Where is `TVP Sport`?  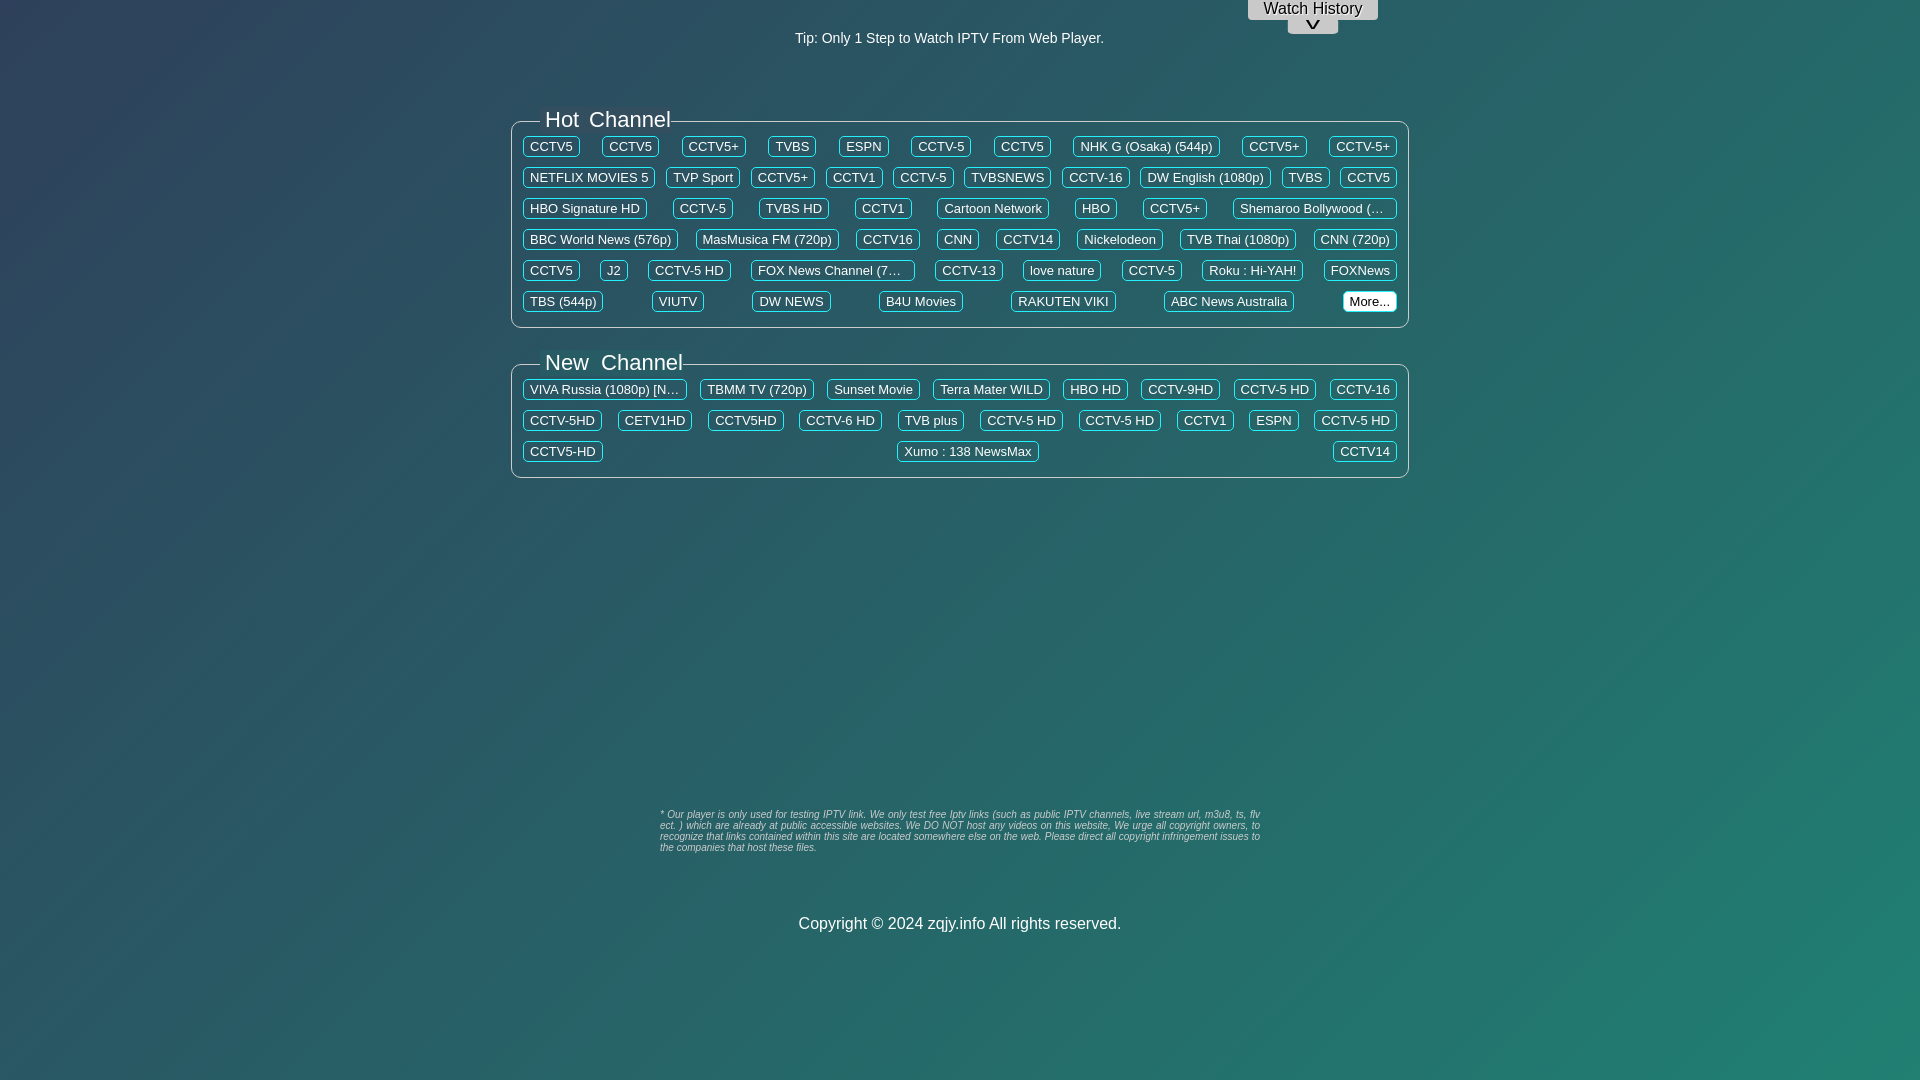 TVP Sport is located at coordinates (703, 176).